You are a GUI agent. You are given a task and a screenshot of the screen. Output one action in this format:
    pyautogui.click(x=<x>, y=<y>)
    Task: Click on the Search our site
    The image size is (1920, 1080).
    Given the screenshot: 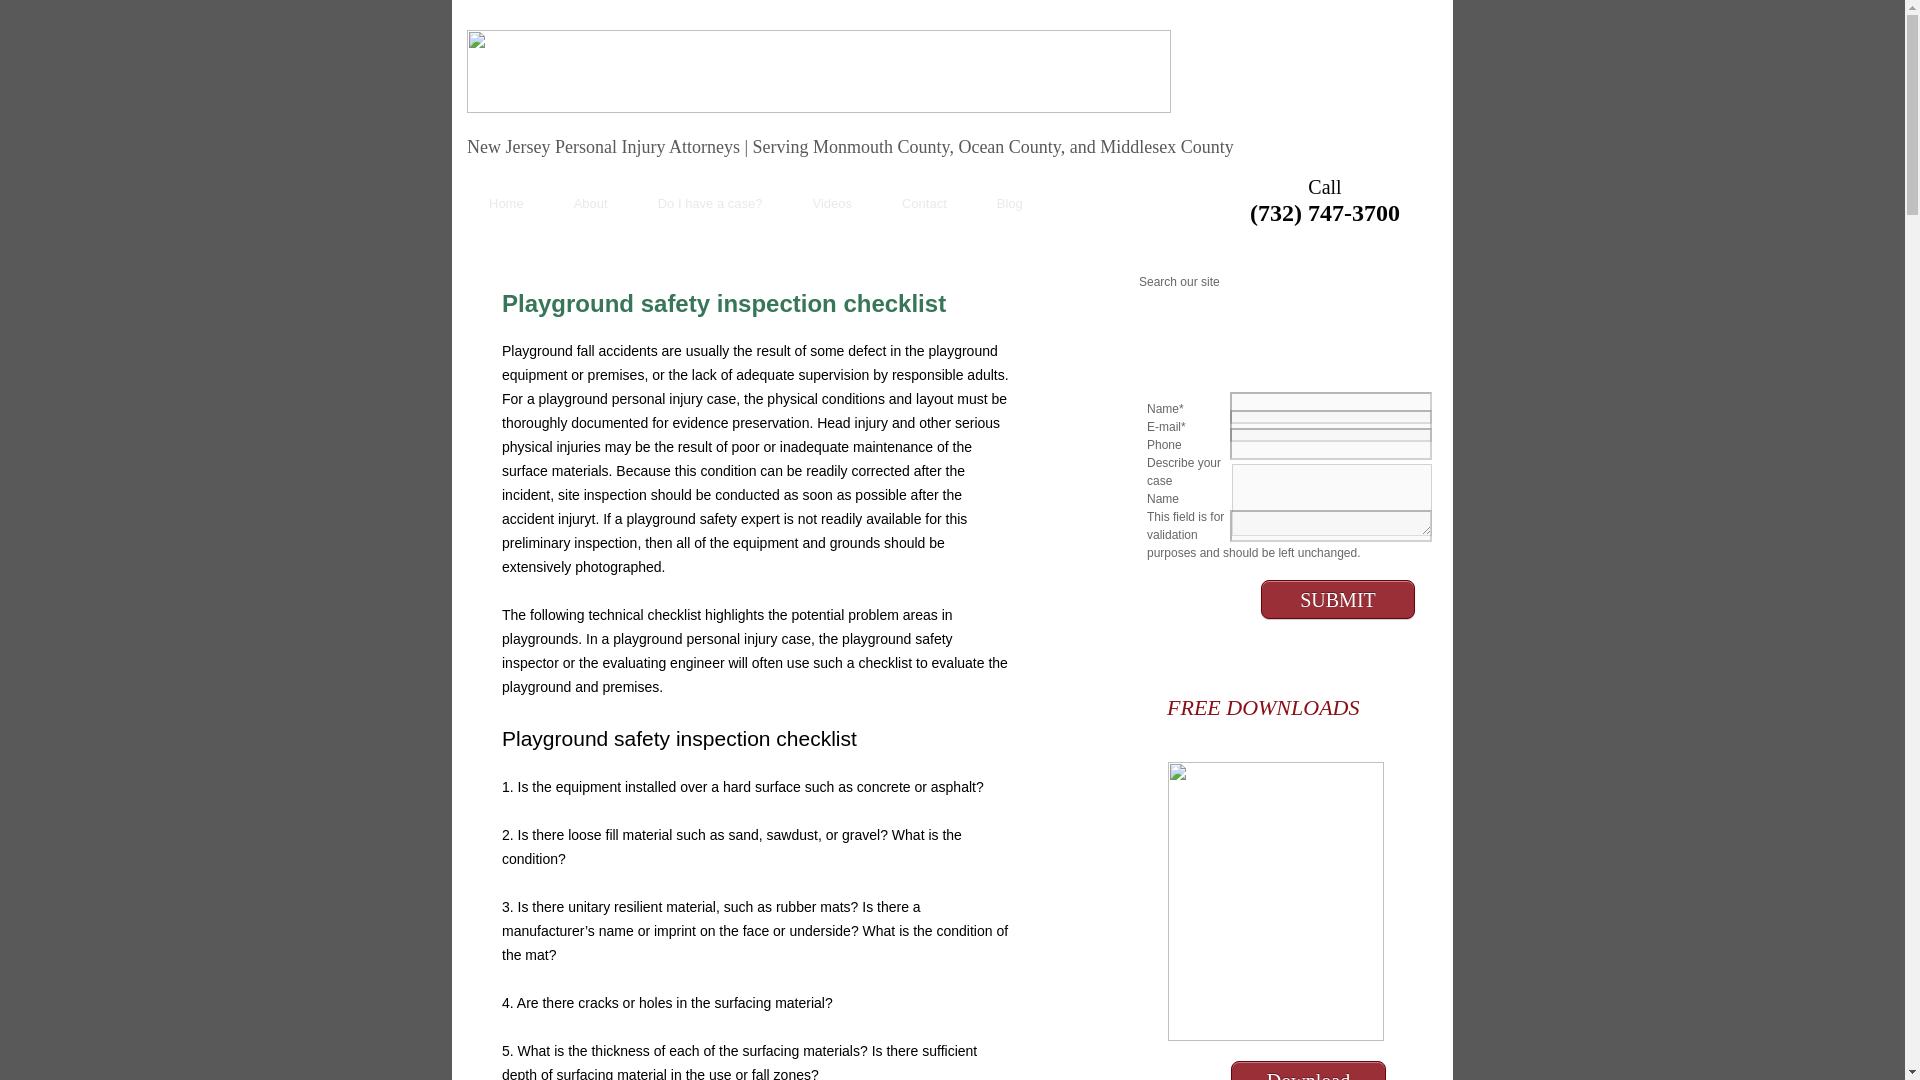 What is the action you would take?
    pyautogui.click(x=1249, y=282)
    